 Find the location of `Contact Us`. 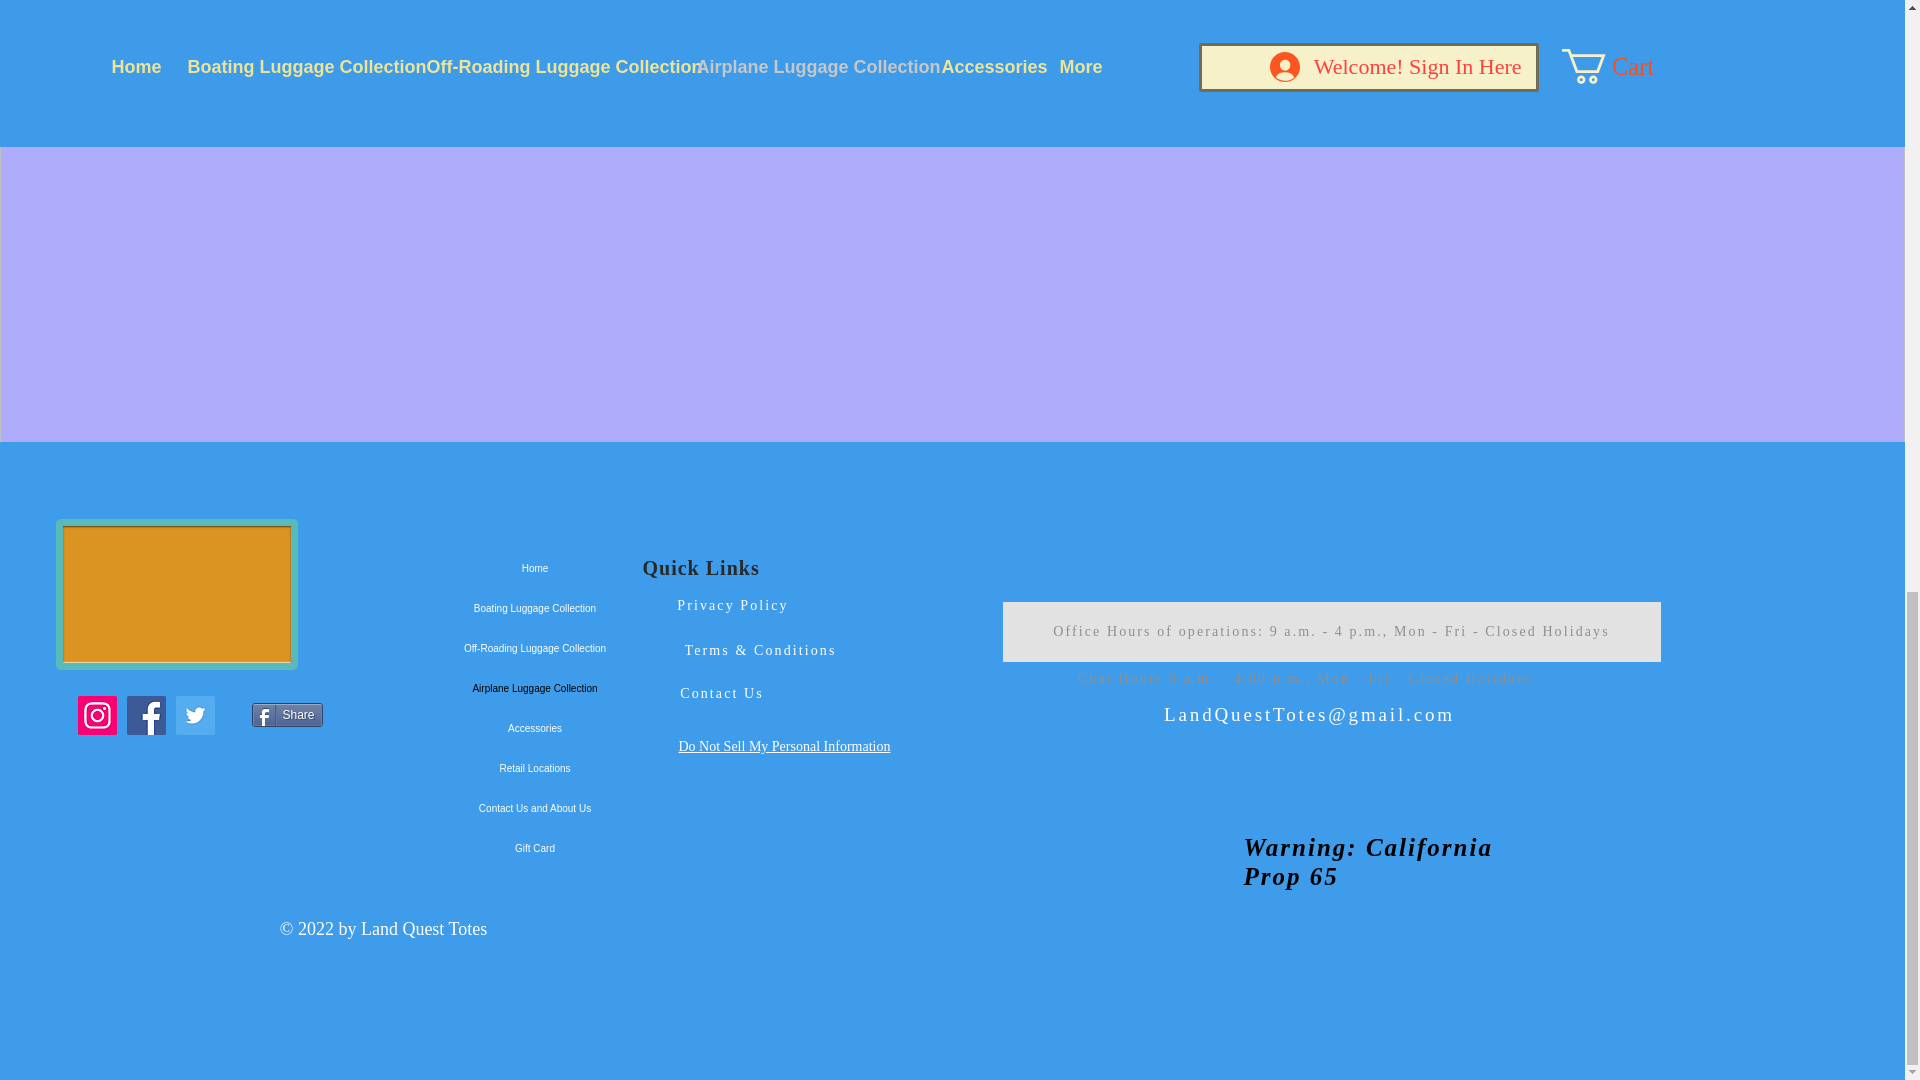

Contact Us is located at coordinates (720, 694).